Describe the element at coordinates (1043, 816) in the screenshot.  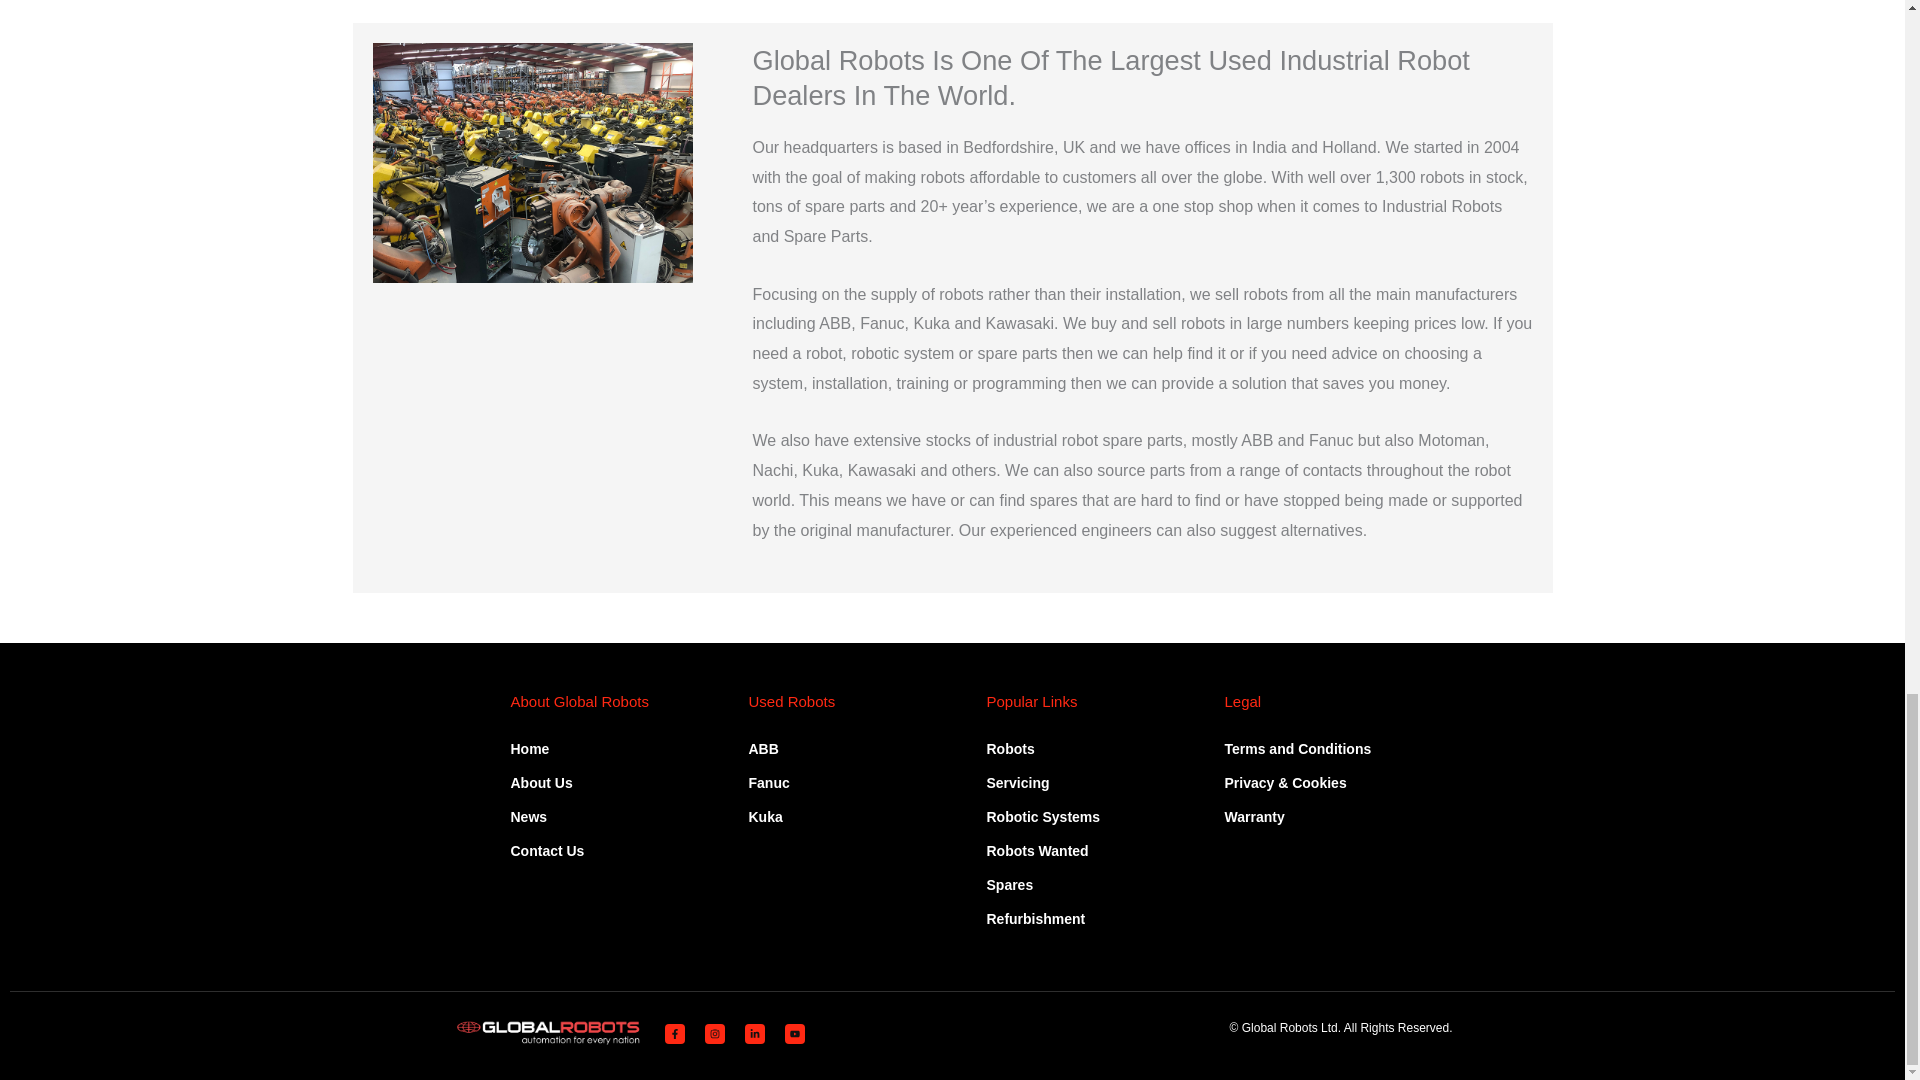
I see `Robotic Systems` at that location.